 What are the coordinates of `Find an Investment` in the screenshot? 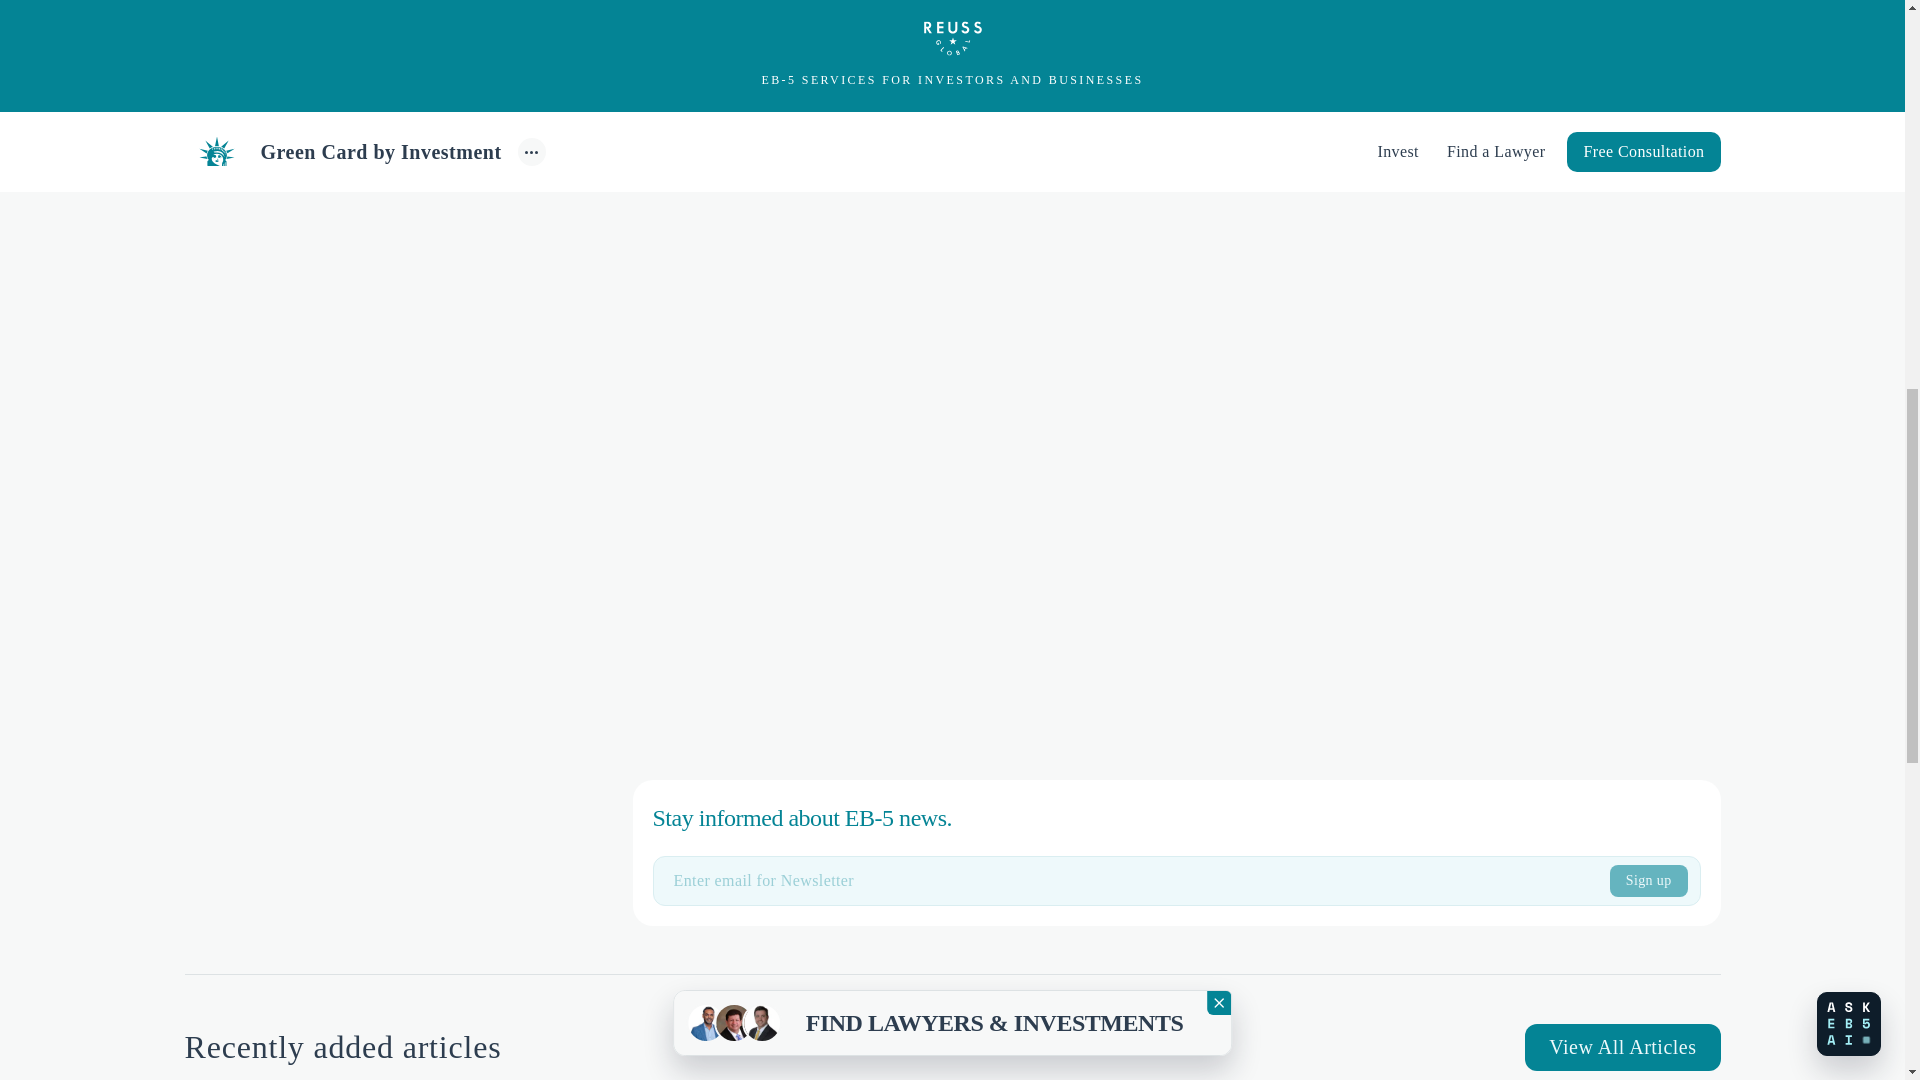 It's located at (476, 151).